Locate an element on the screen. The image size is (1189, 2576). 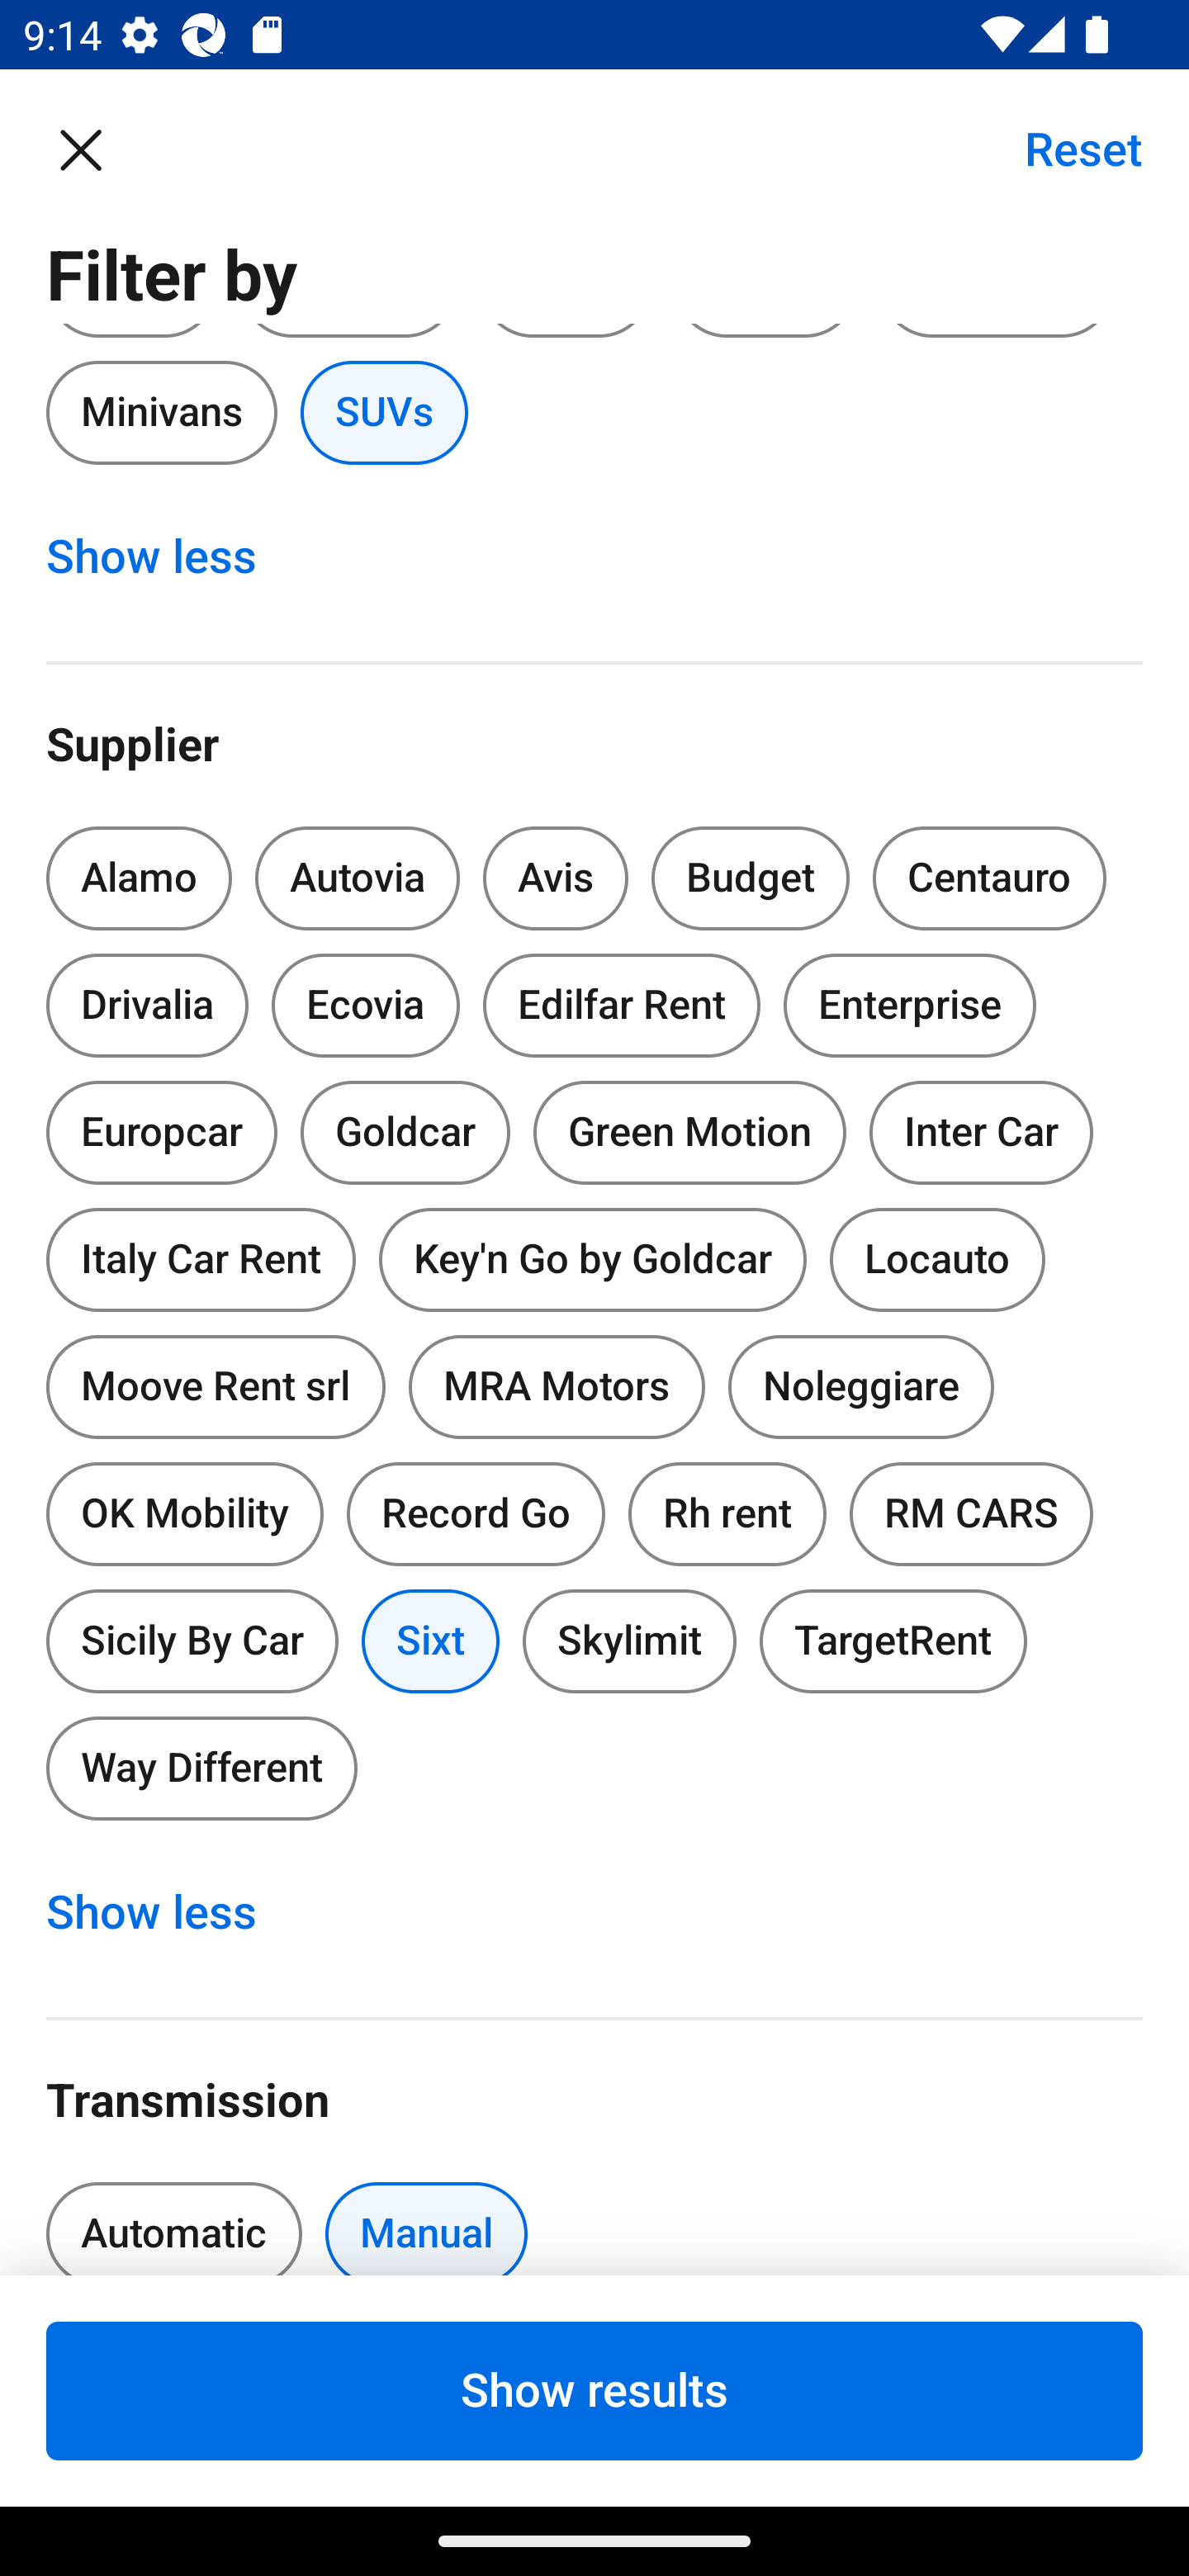
Goldcar is located at coordinates (405, 1133).